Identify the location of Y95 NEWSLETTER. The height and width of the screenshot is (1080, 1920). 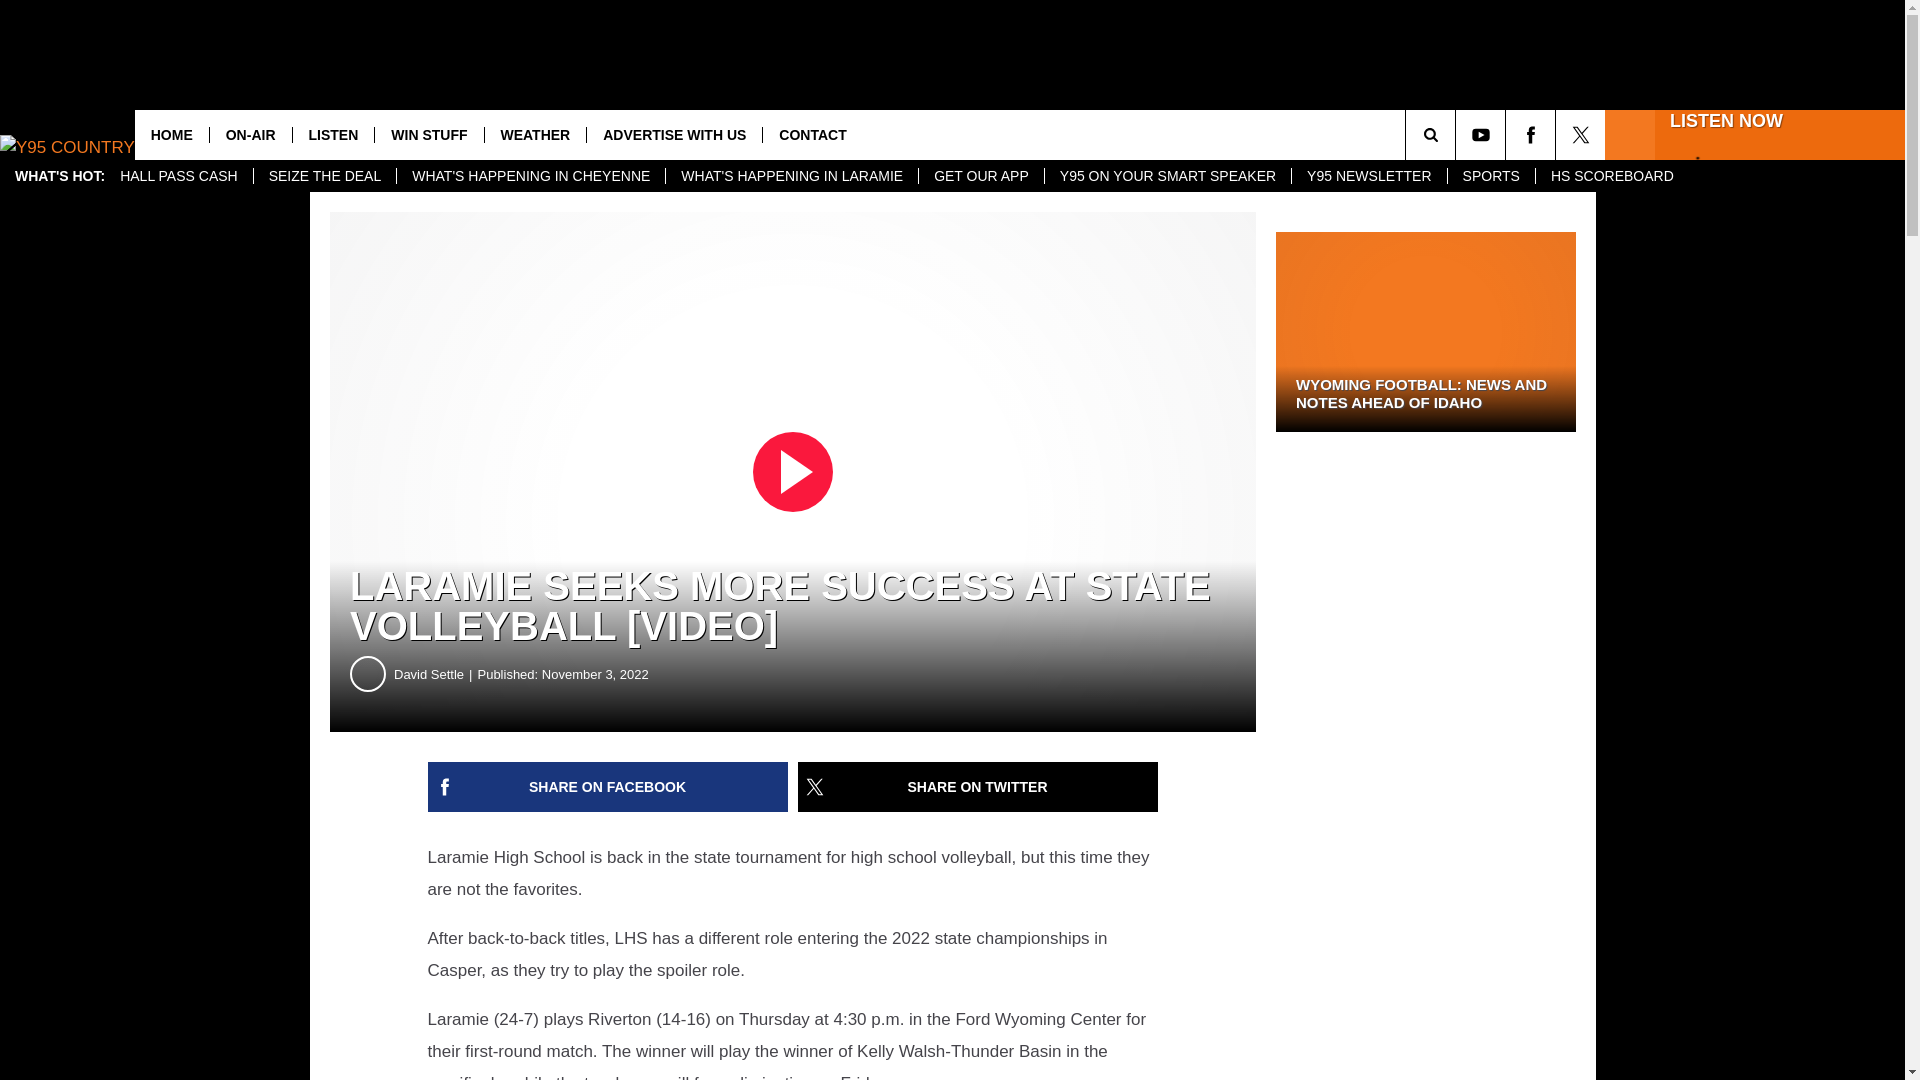
(1368, 176).